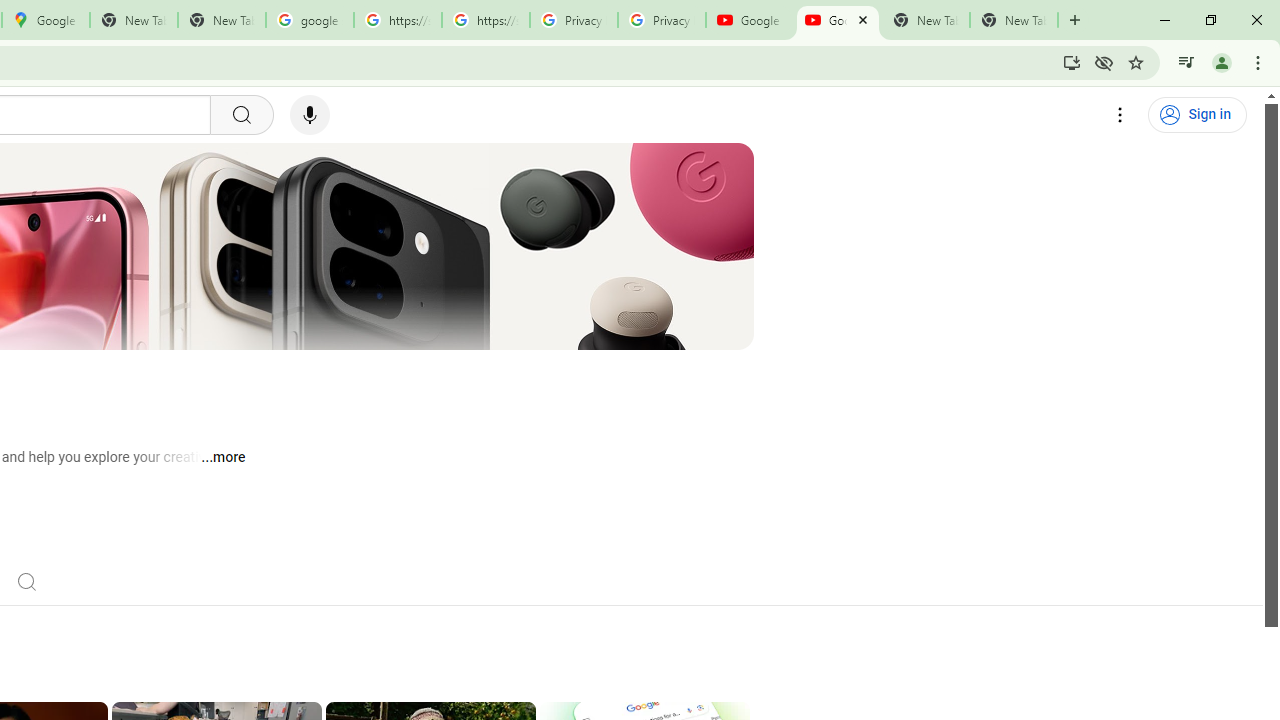  Describe the element at coordinates (1186, 62) in the screenshot. I see `Control your music, videos, and more` at that location.